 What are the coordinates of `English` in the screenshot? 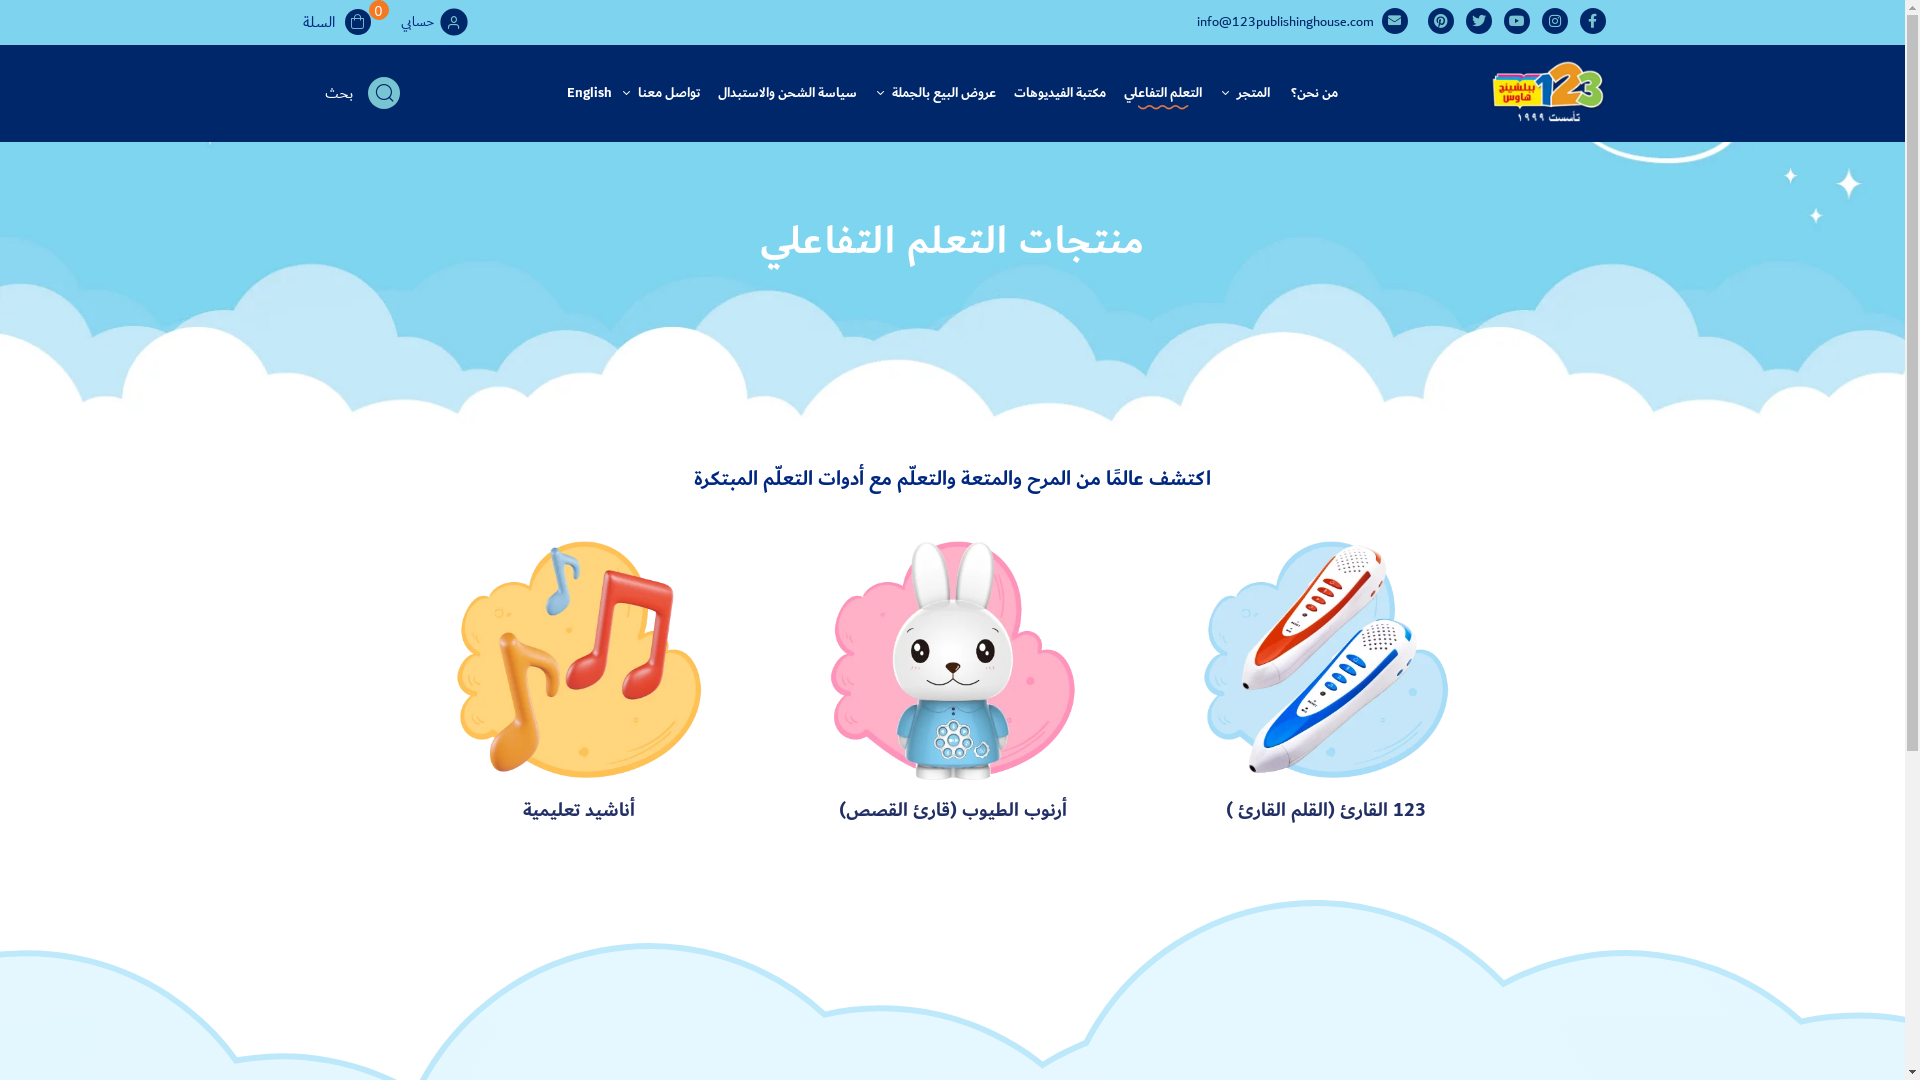 It's located at (590, 93).